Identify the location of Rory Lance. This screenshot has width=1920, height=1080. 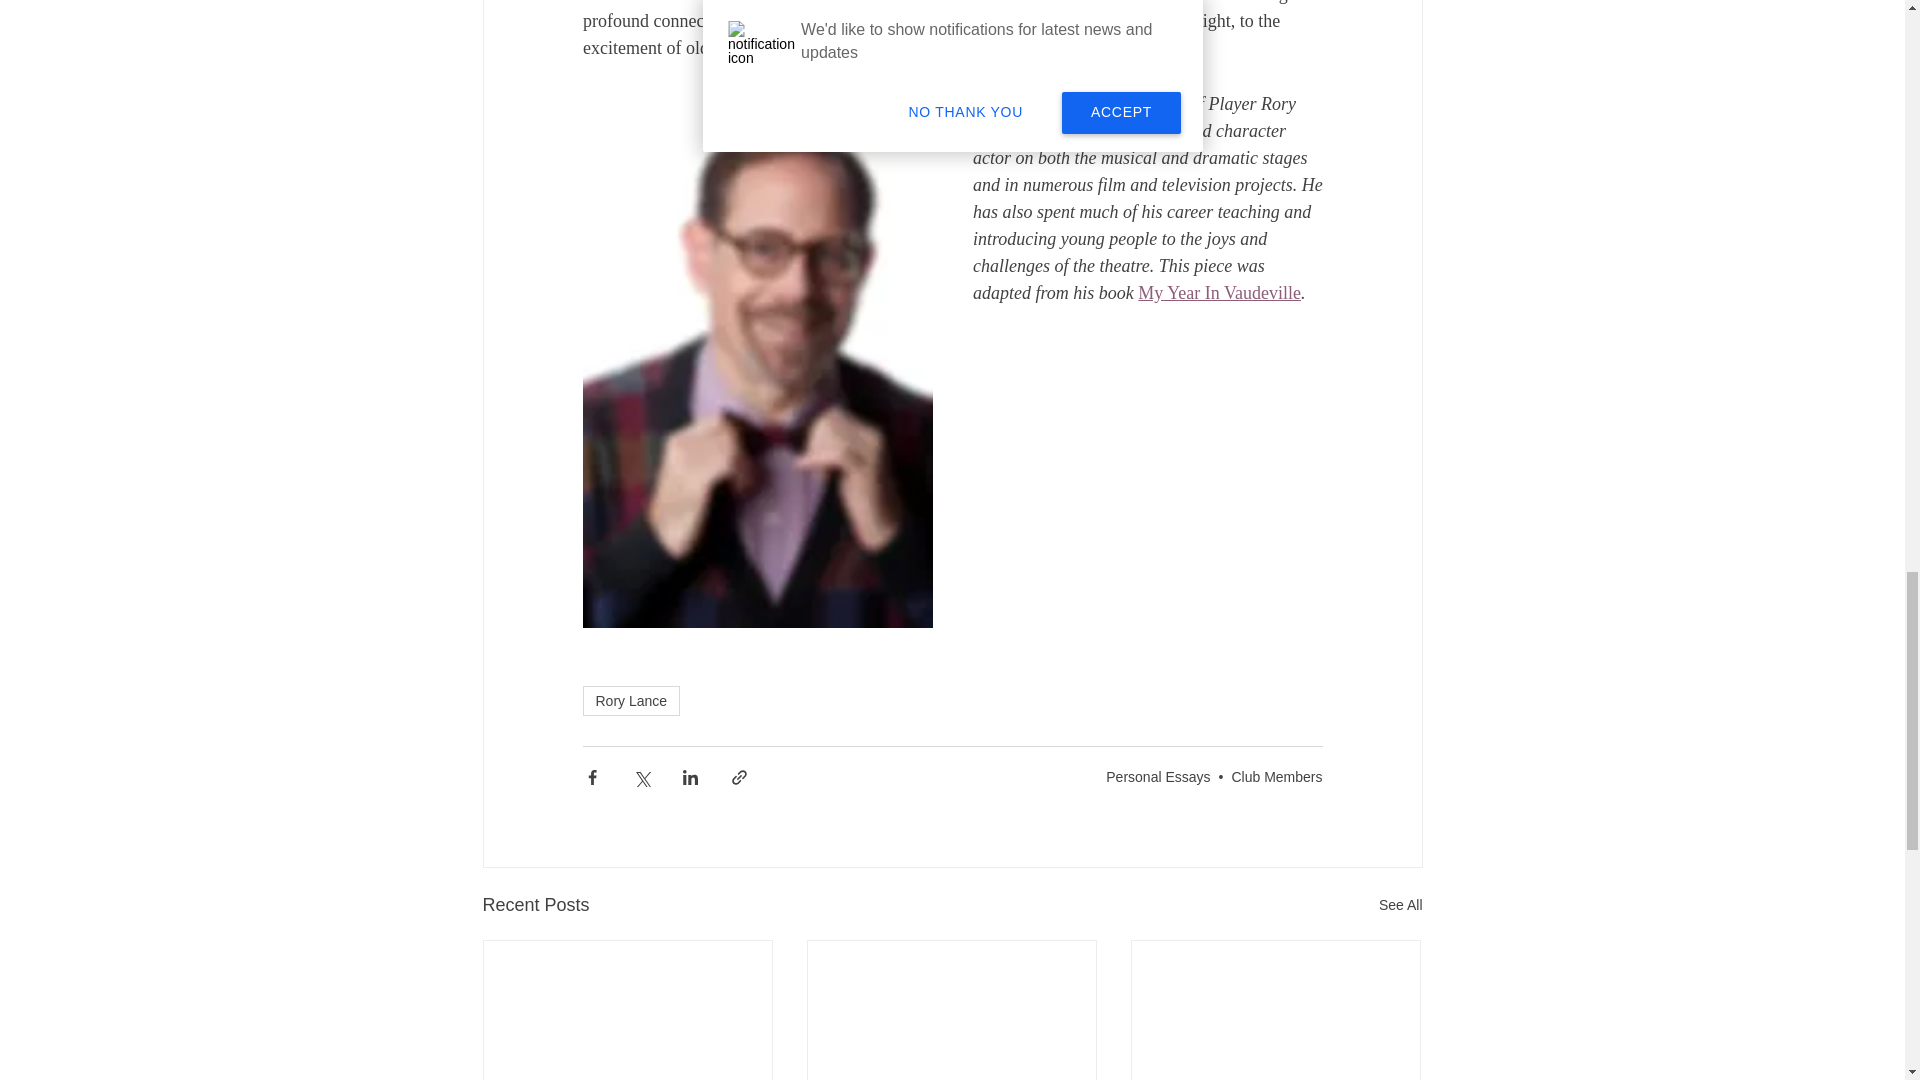
(630, 700).